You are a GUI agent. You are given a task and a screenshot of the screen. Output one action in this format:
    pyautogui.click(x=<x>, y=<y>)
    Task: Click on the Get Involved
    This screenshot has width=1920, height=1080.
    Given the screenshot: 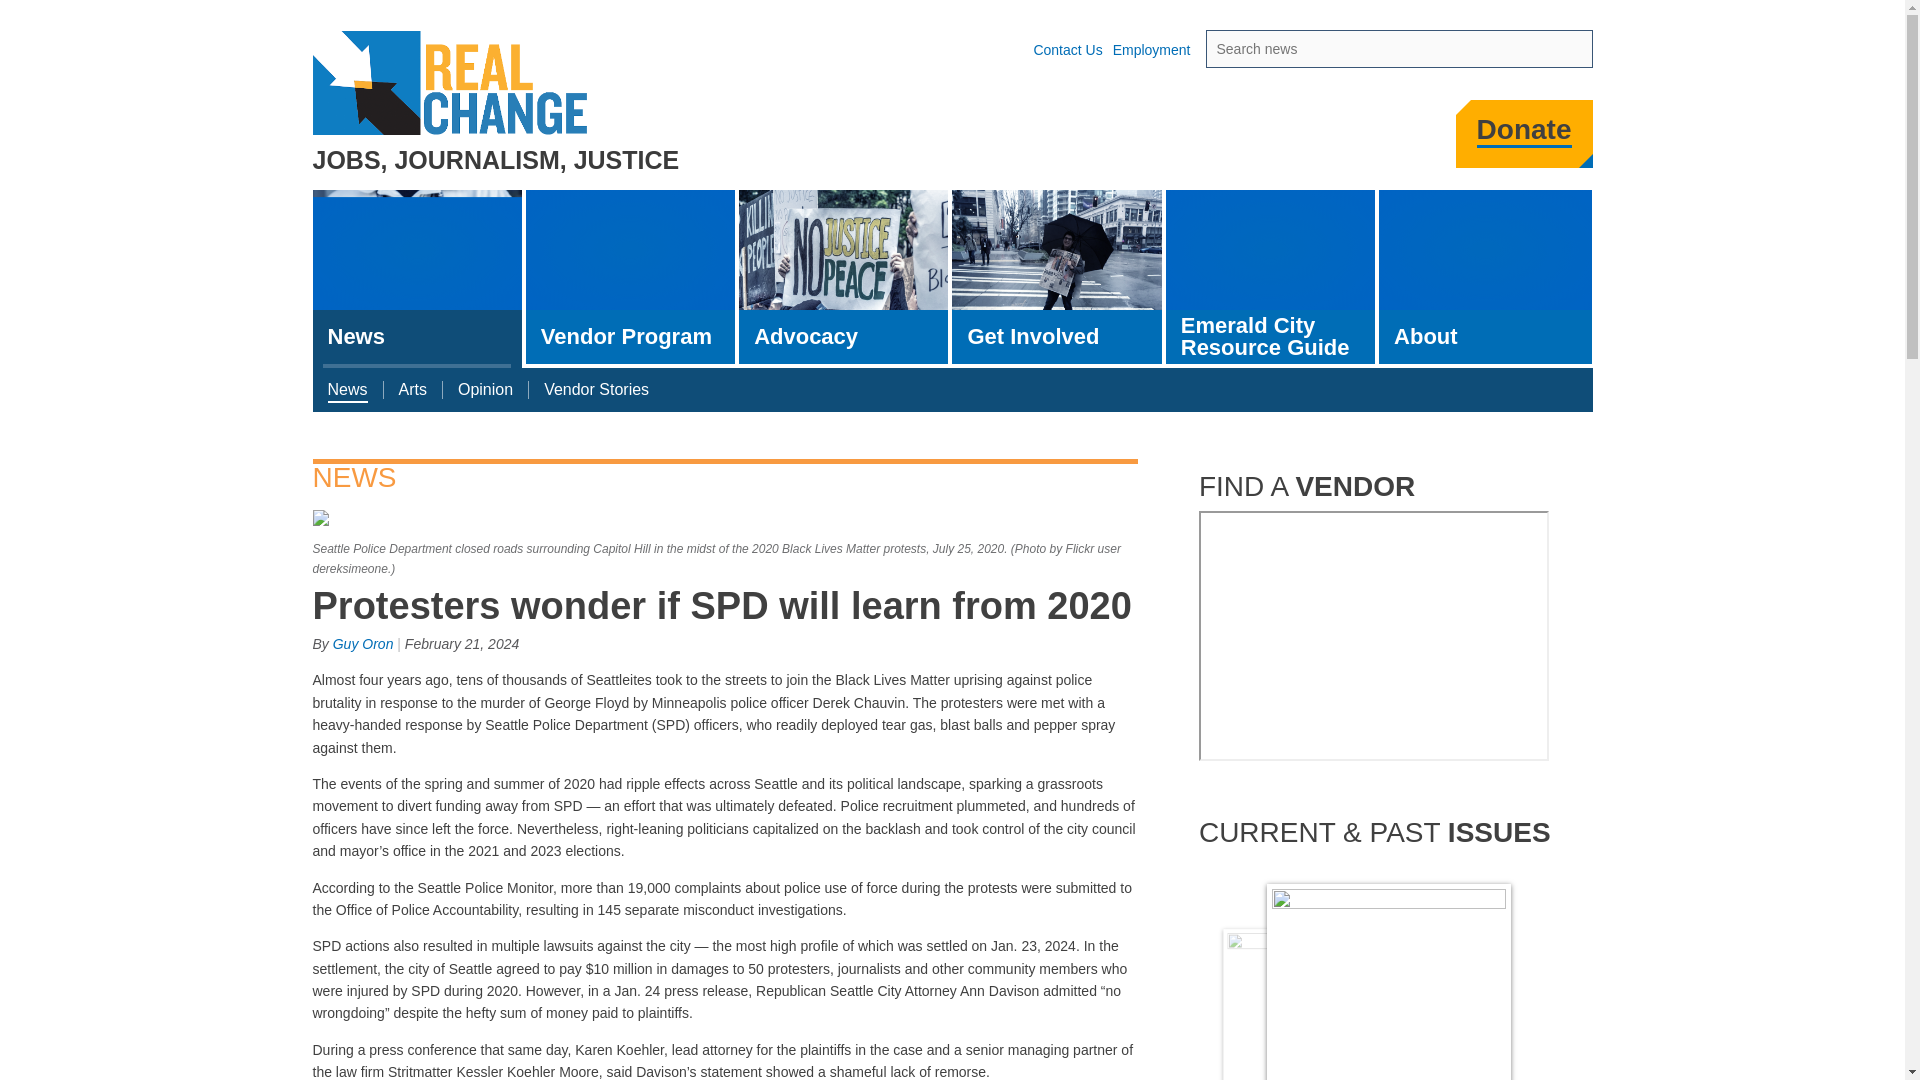 What is the action you would take?
    pyautogui.click(x=1056, y=276)
    